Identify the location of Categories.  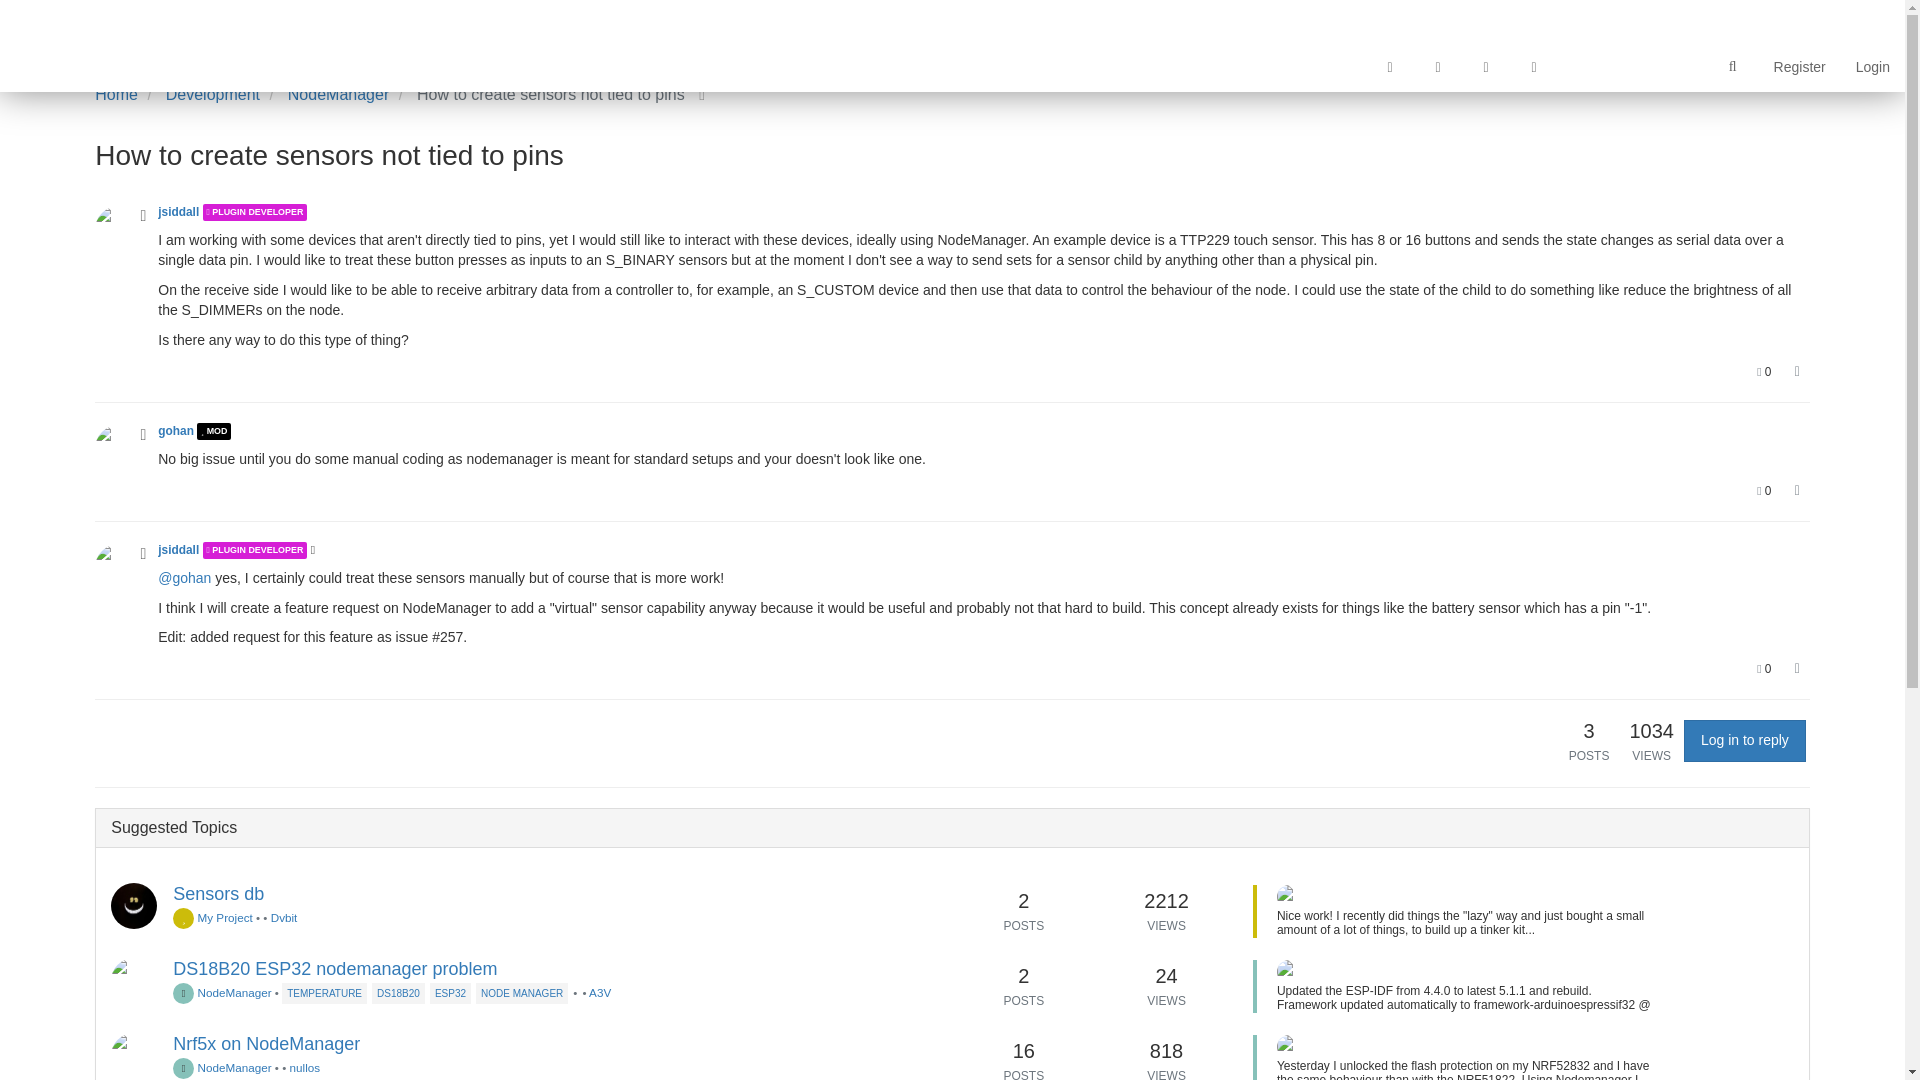
(1389, 66).